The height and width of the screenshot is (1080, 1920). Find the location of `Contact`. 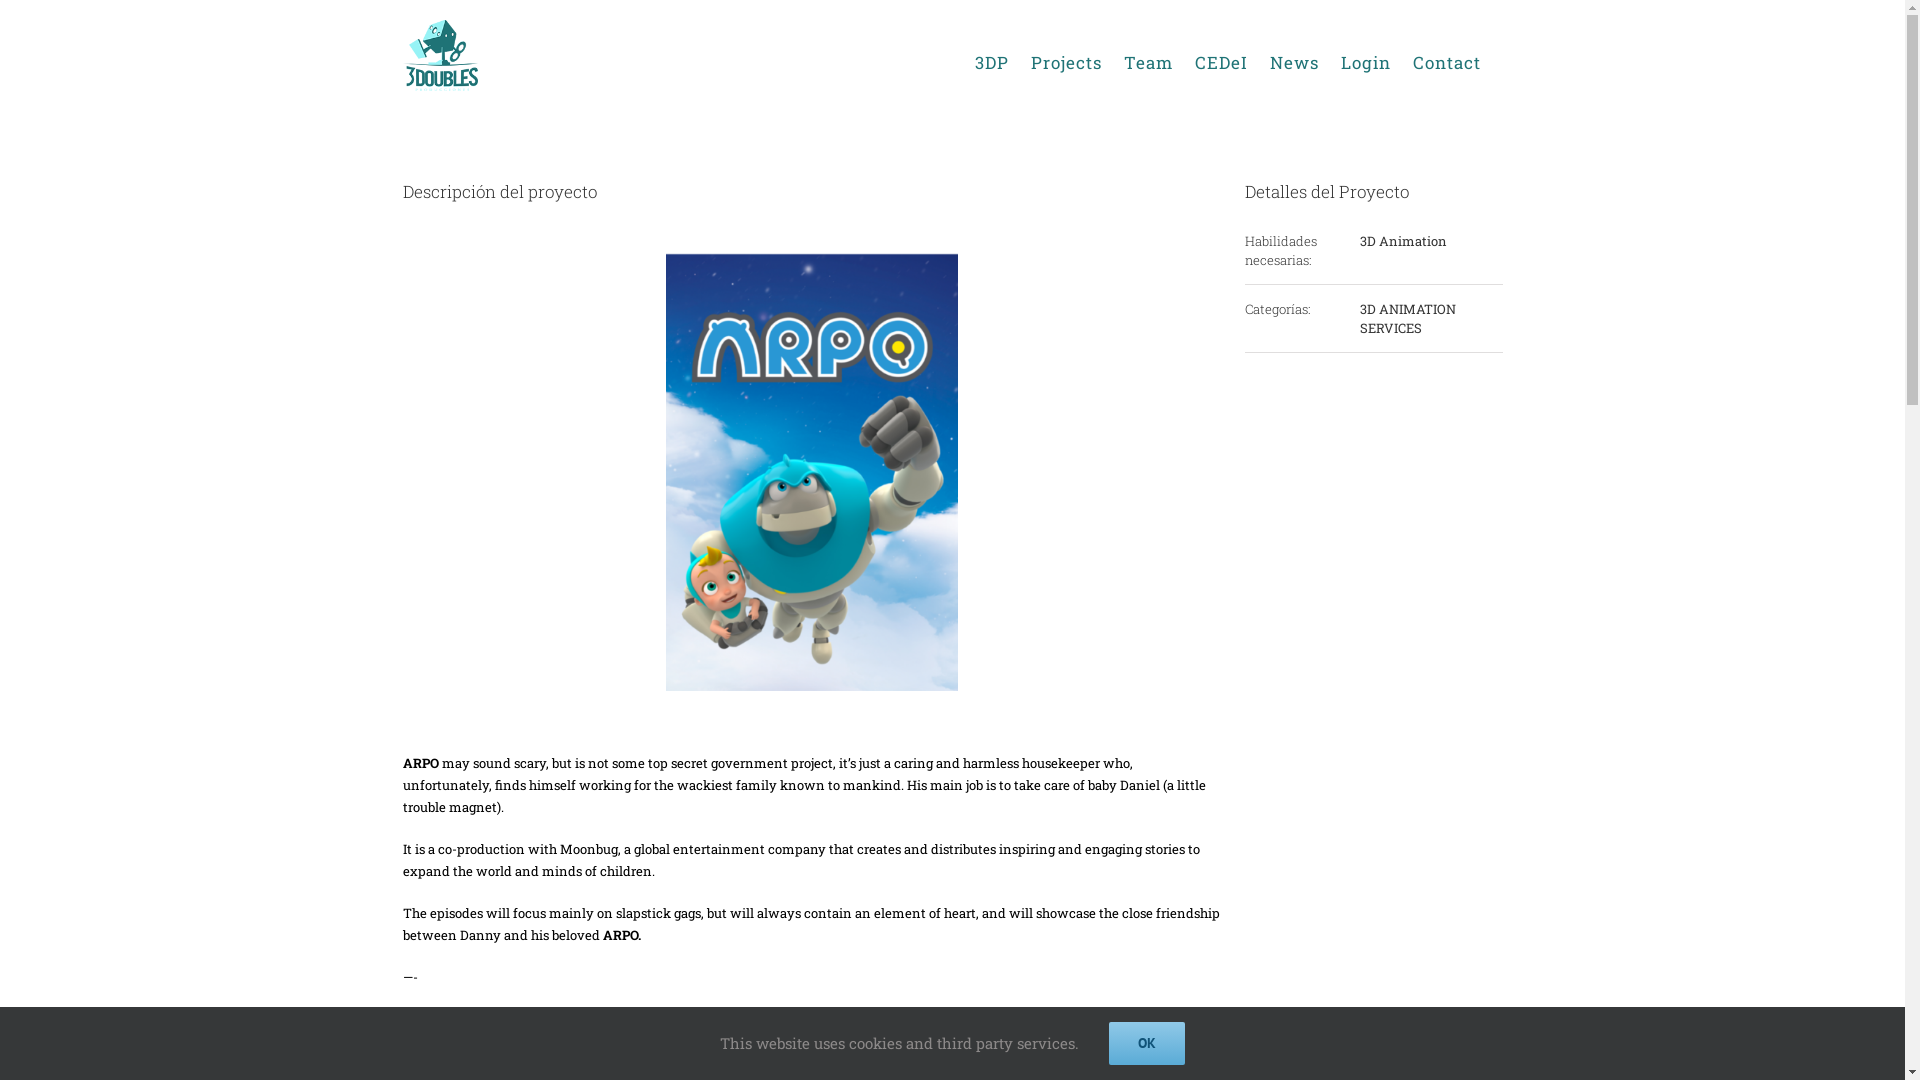

Contact is located at coordinates (1446, 62).